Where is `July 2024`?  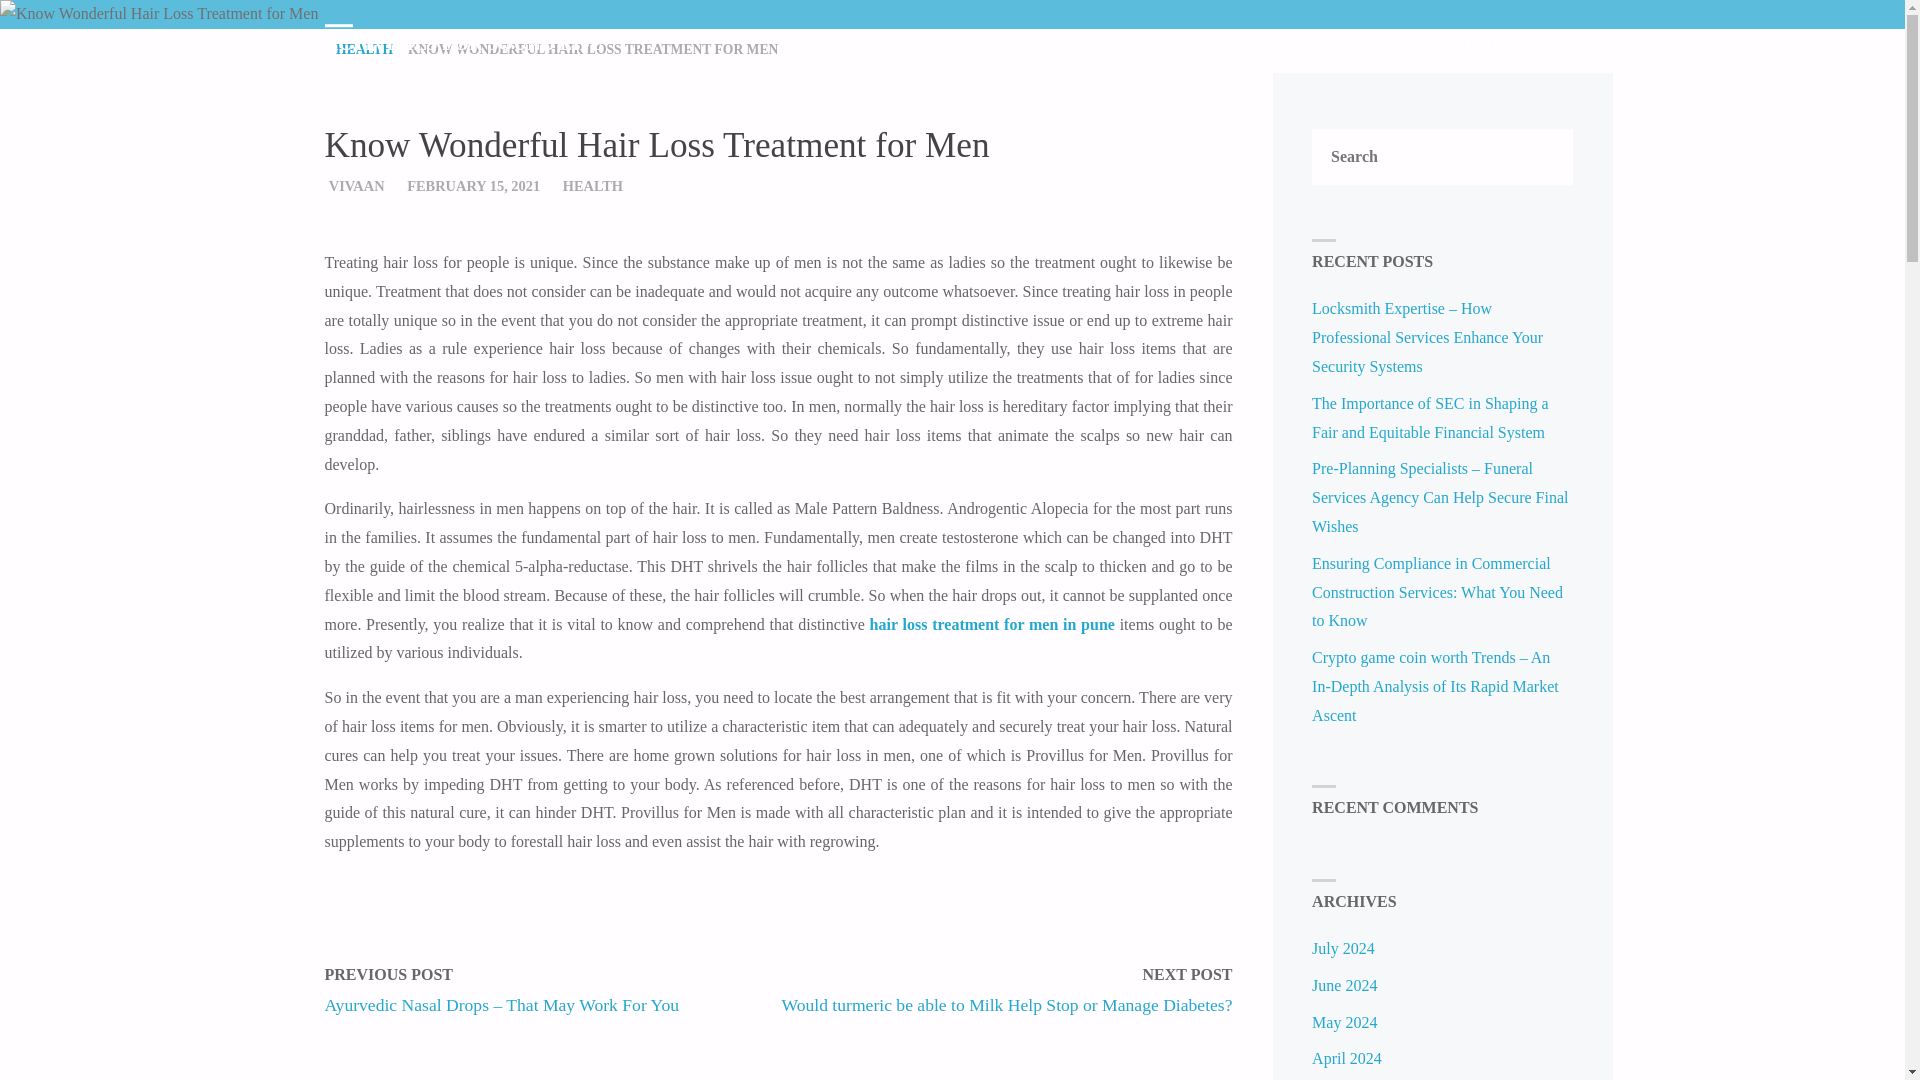
July 2024 is located at coordinates (1342, 948).